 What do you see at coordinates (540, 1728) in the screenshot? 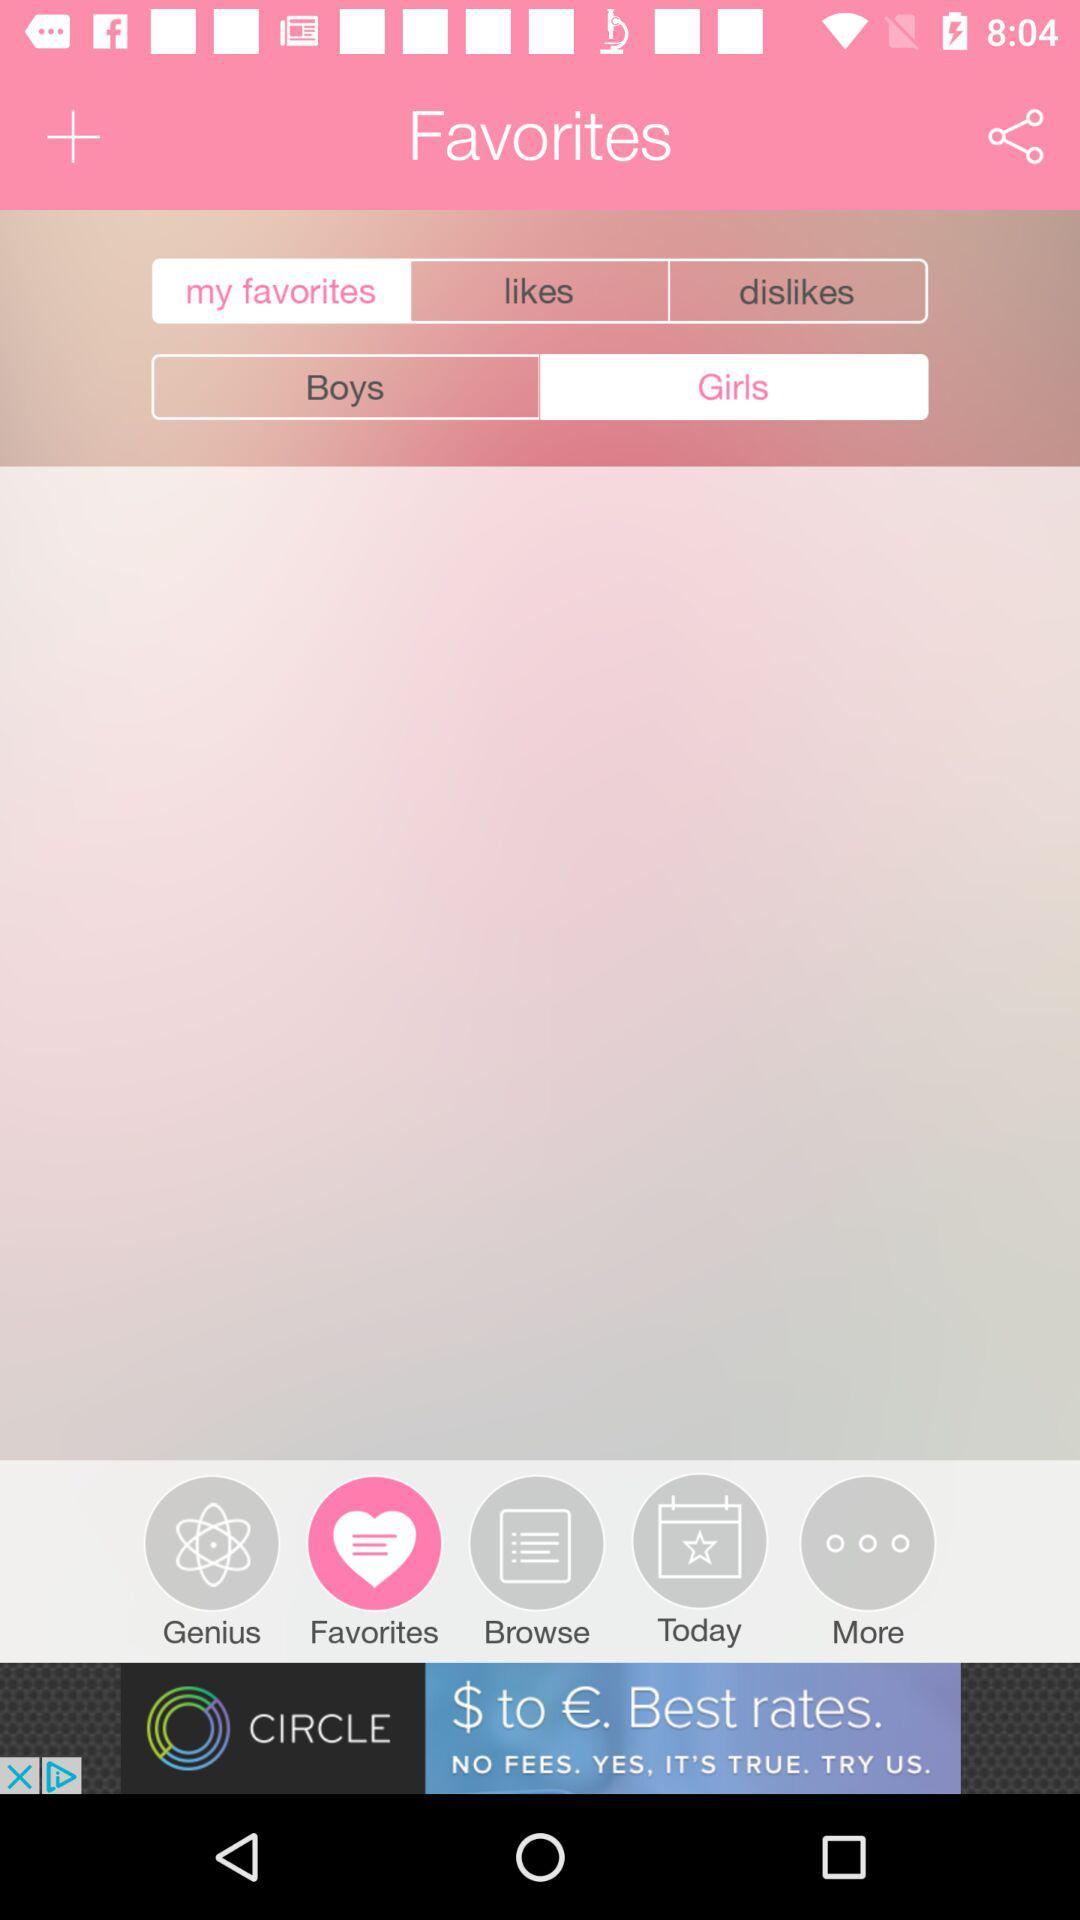
I see `click advertisement` at bounding box center [540, 1728].